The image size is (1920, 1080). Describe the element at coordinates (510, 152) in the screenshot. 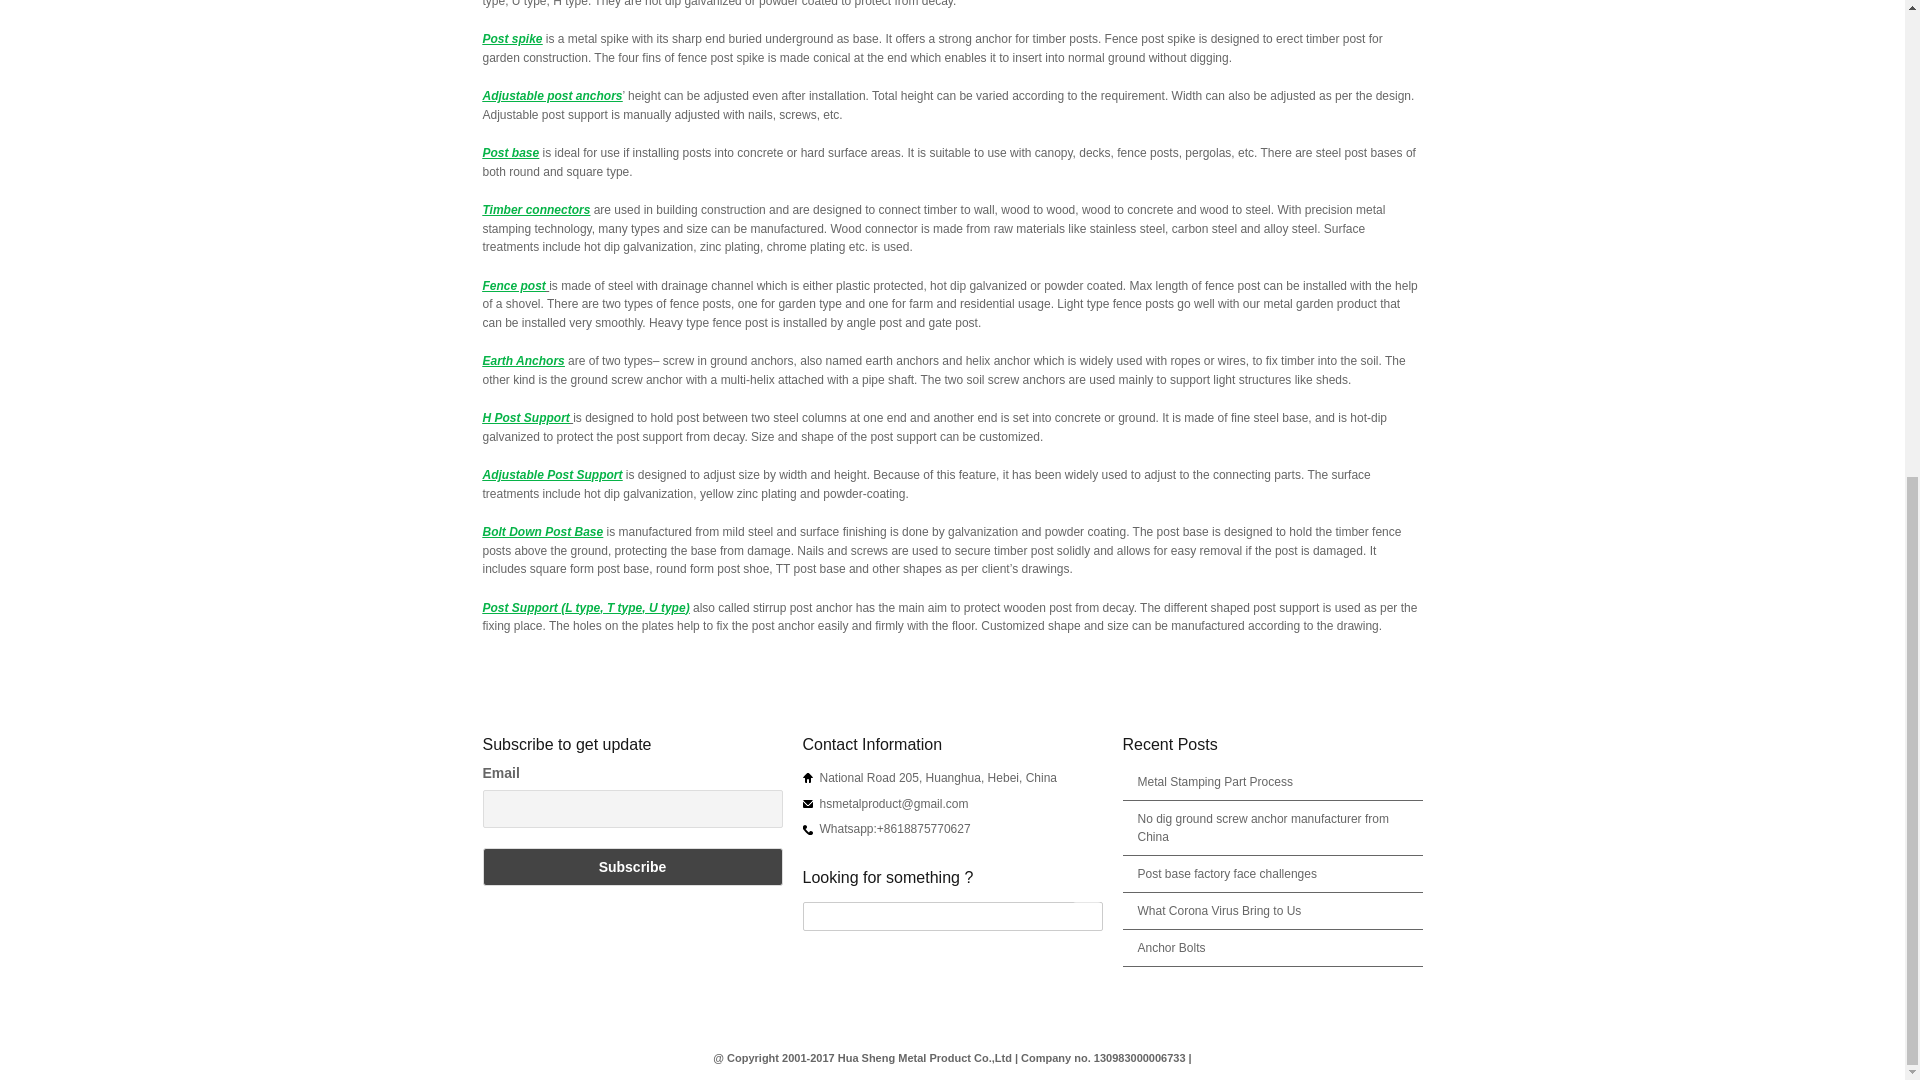

I see `Post base` at that location.